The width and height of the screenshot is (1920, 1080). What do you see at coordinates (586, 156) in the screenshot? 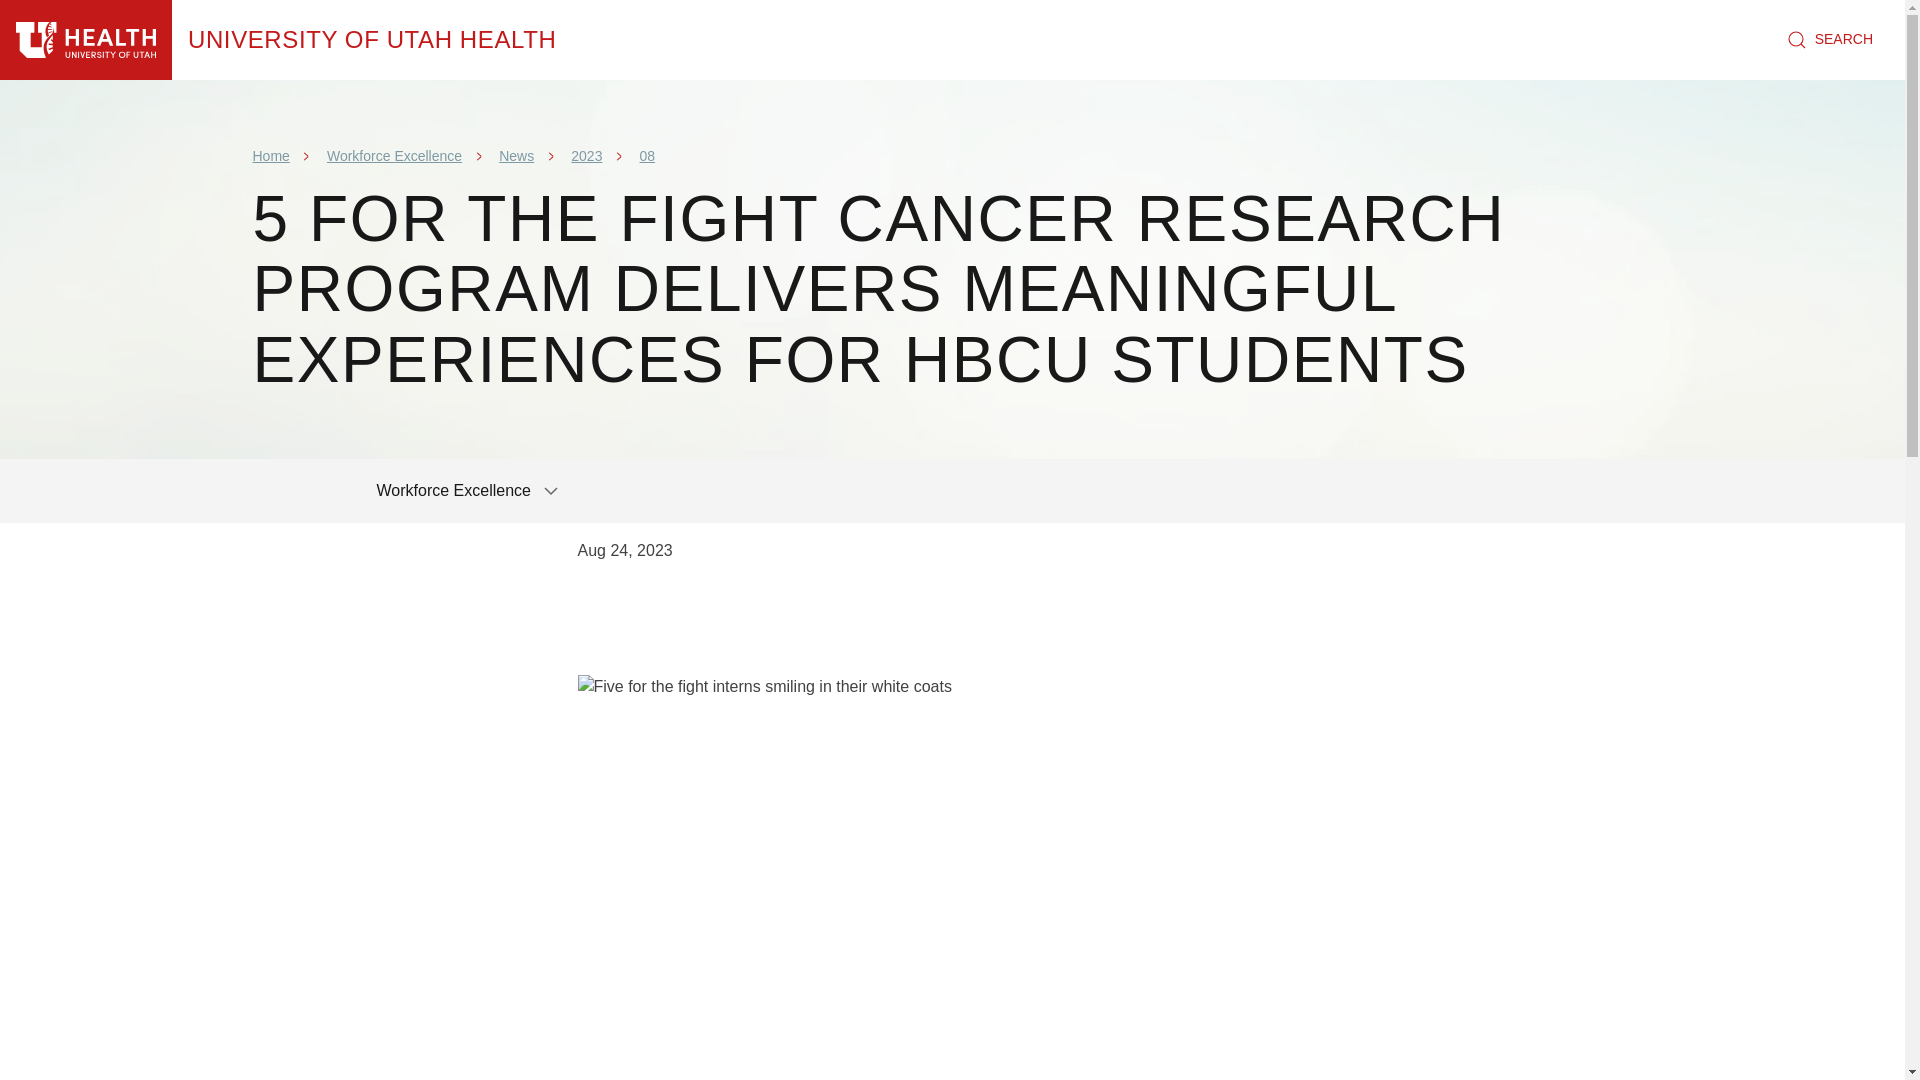
I see `2023` at bounding box center [586, 156].